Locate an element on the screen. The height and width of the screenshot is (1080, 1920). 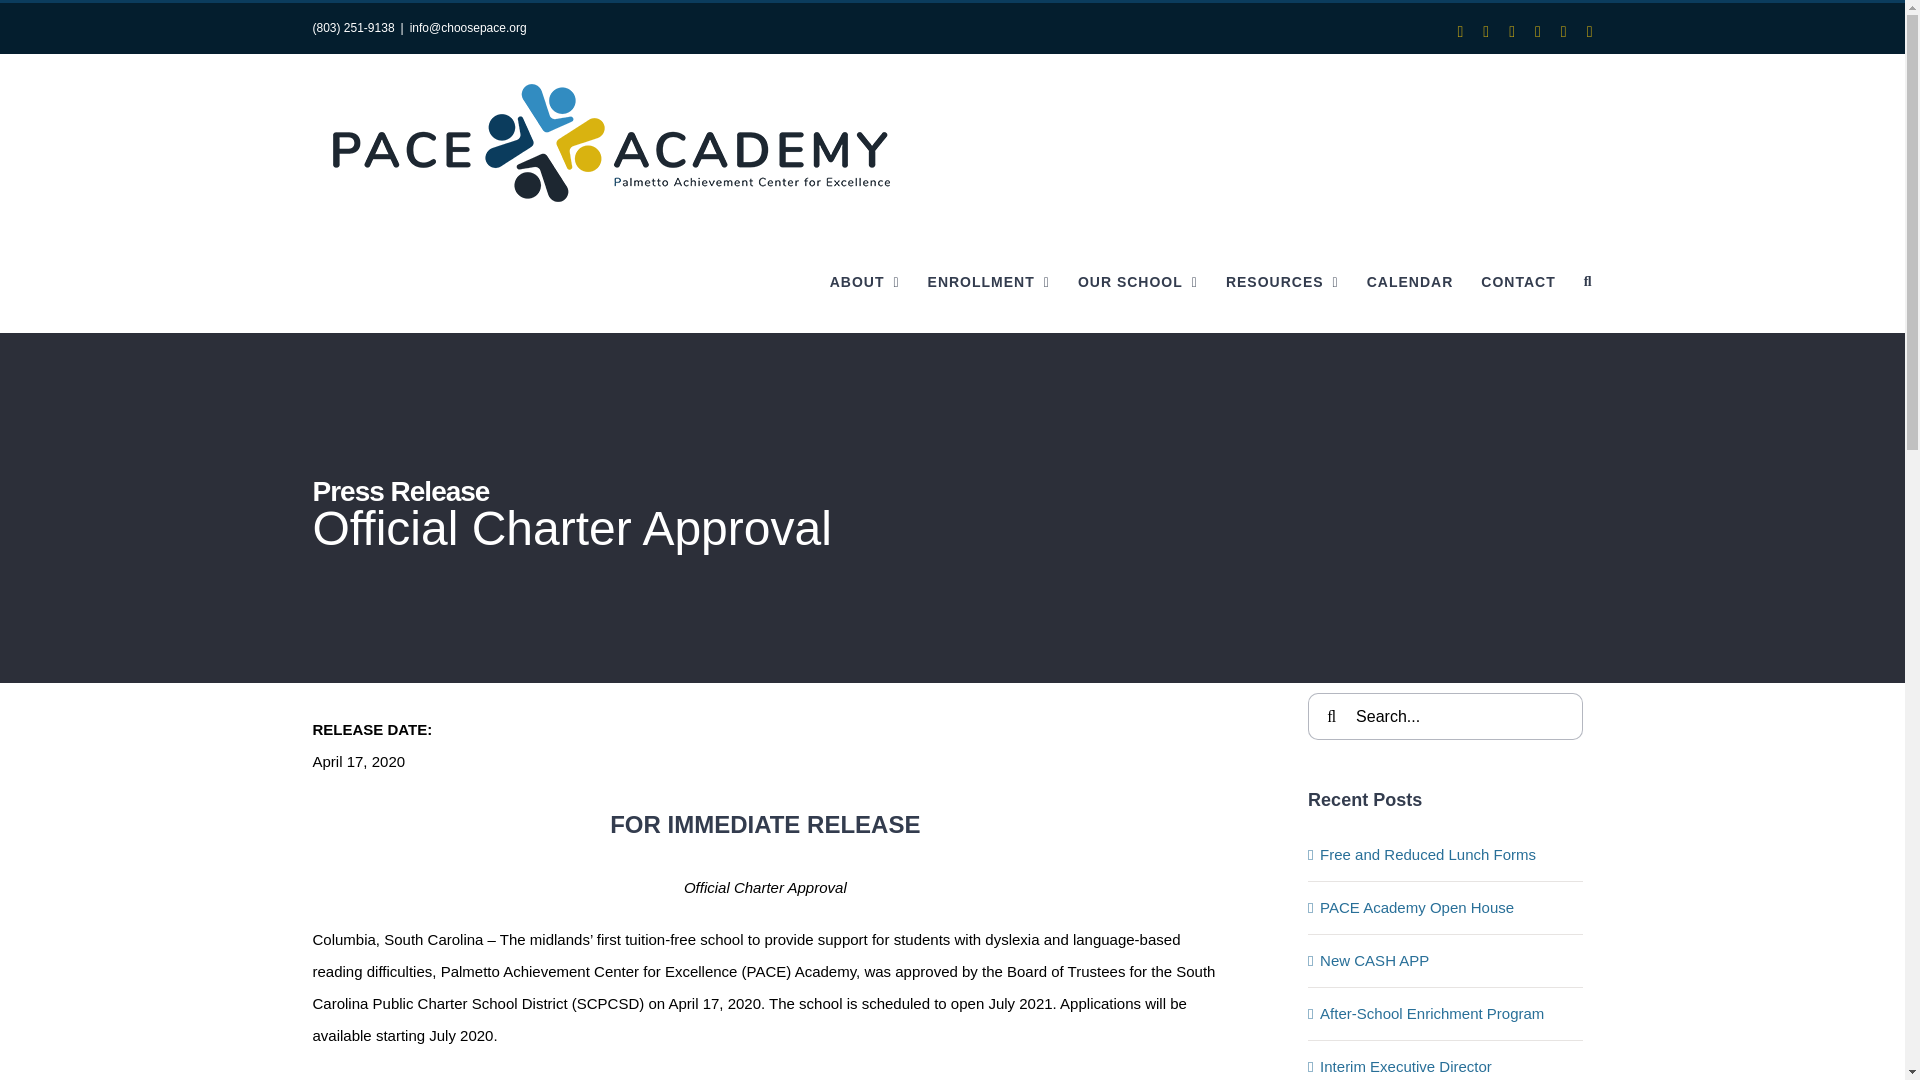
ENROLLMENT is located at coordinates (988, 282).